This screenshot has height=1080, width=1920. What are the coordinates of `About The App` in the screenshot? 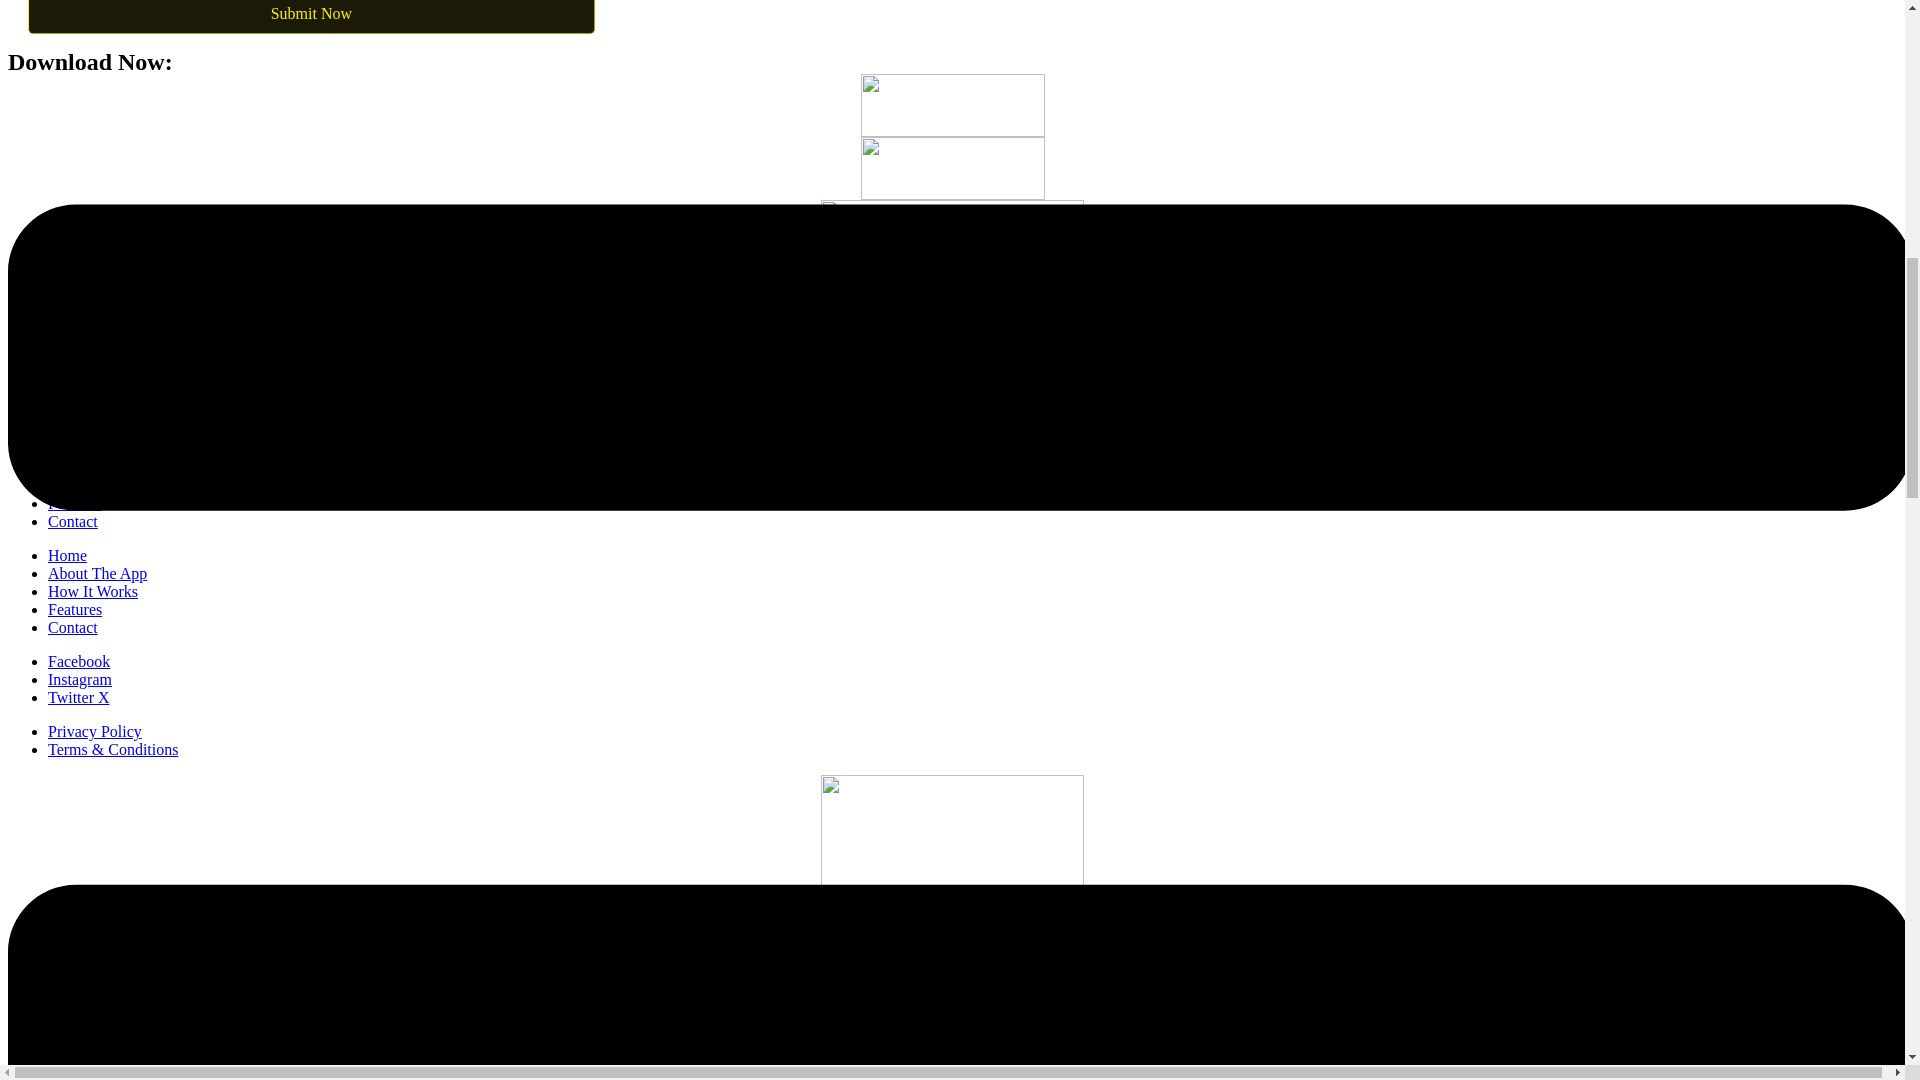 It's located at (98, 1042).